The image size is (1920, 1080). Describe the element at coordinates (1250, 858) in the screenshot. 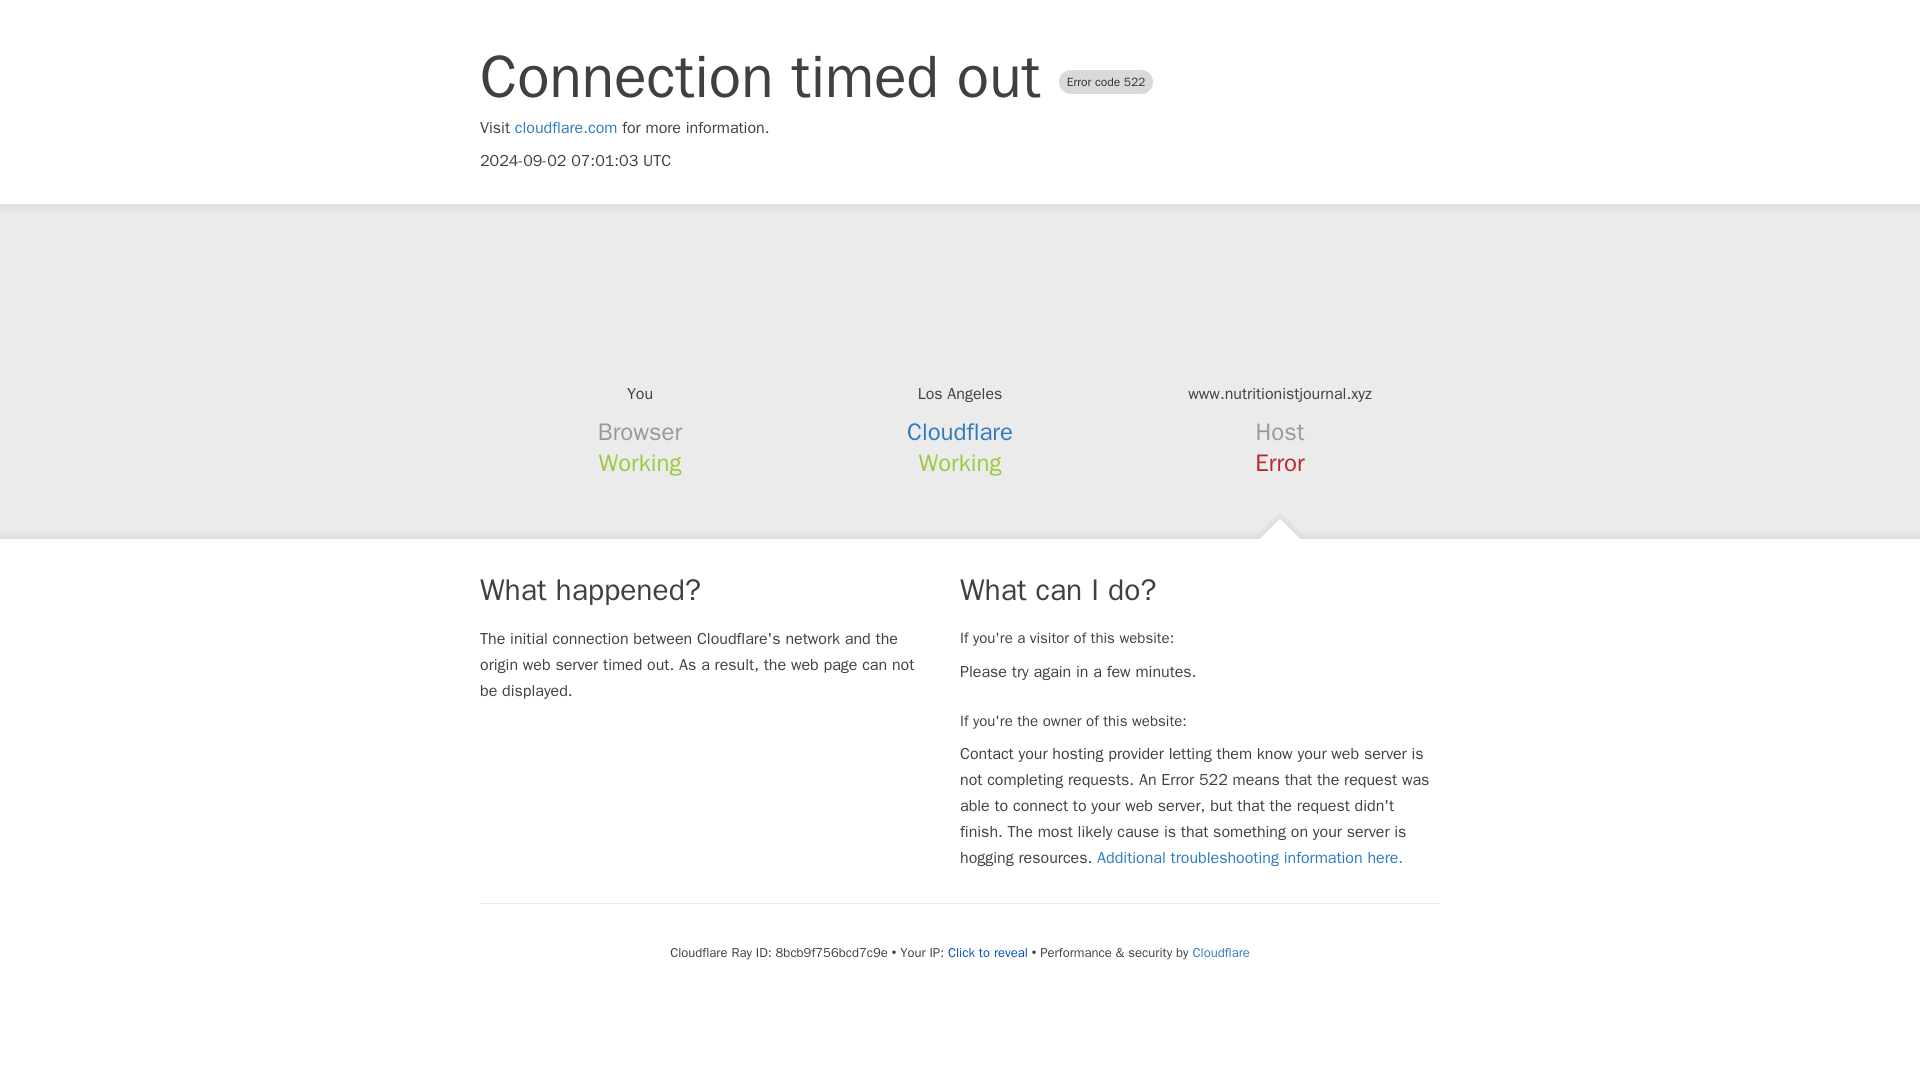

I see `Additional troubleshooting information here.` at that location.